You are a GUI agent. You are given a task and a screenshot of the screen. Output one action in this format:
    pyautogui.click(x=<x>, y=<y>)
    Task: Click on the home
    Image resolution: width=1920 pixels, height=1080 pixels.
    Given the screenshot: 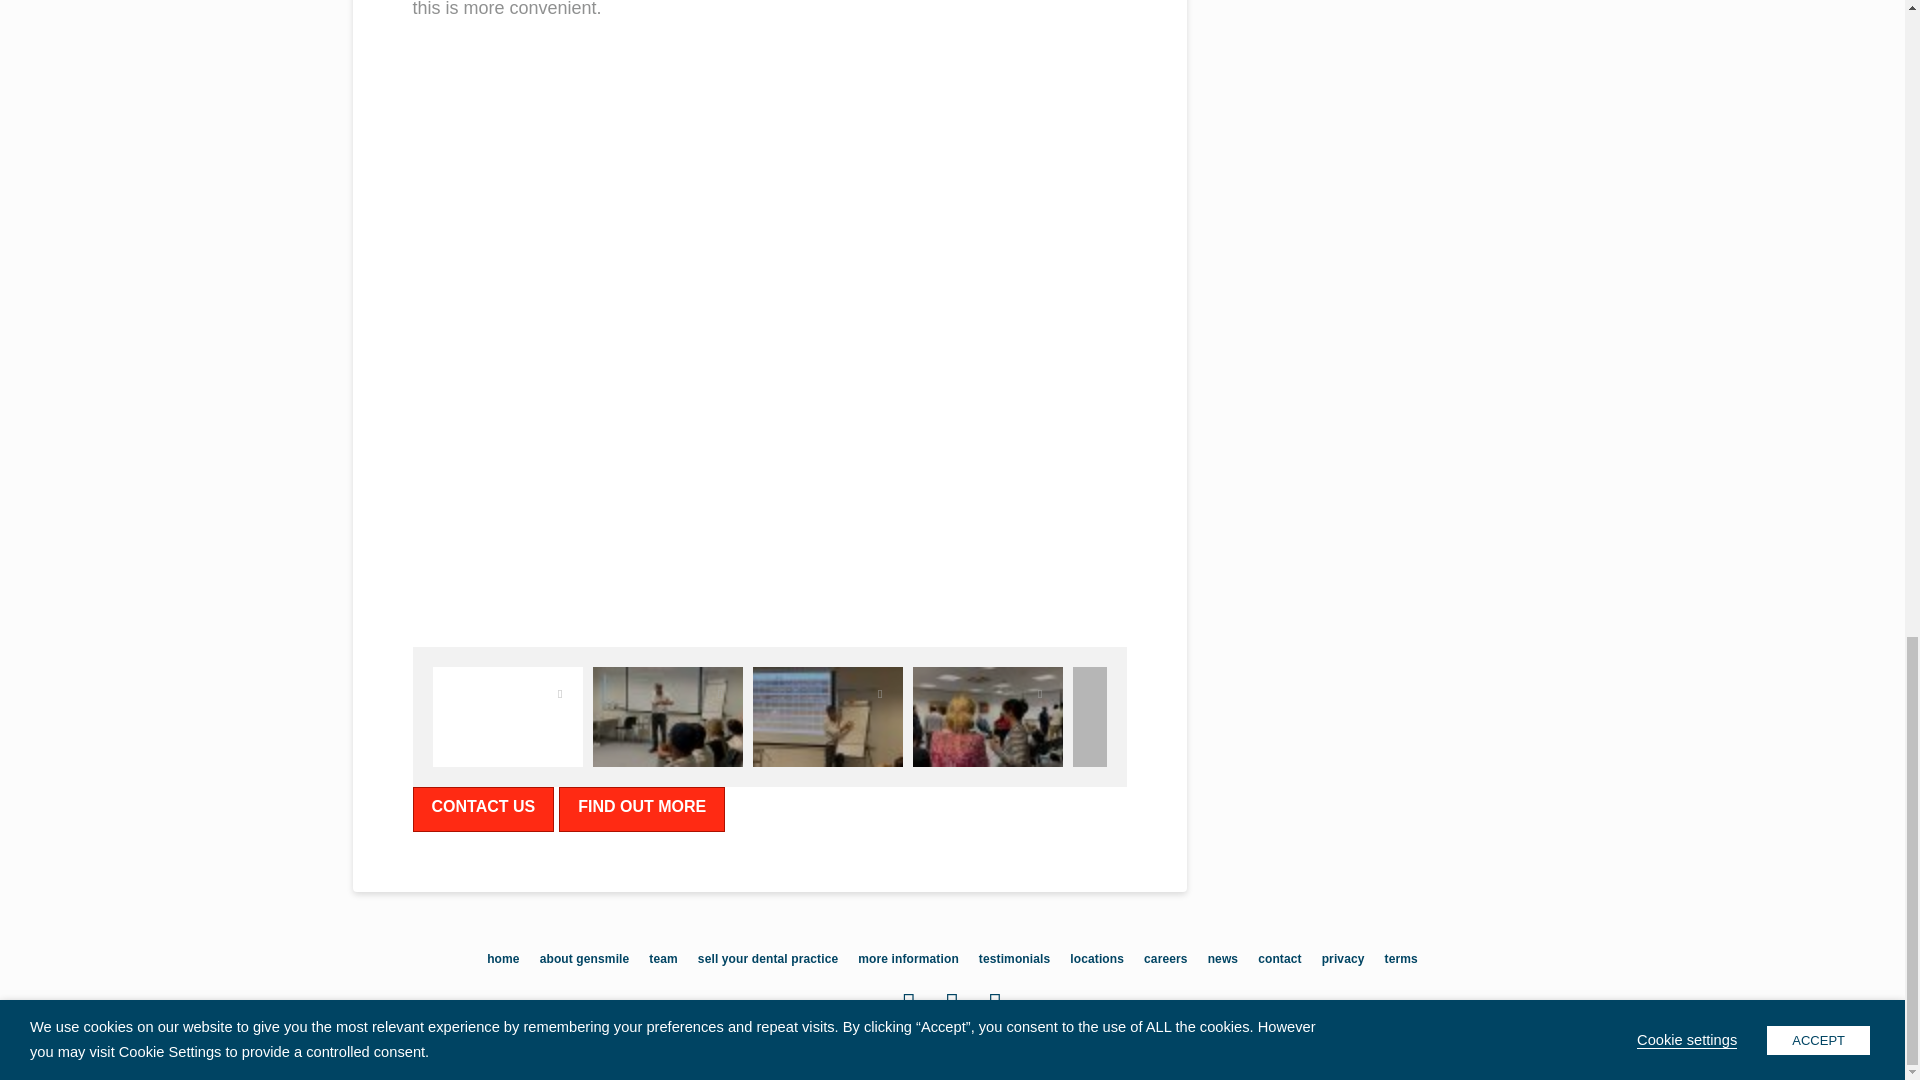 What is the action you would take?
    pyautogui.click(x=502, y=959)
    